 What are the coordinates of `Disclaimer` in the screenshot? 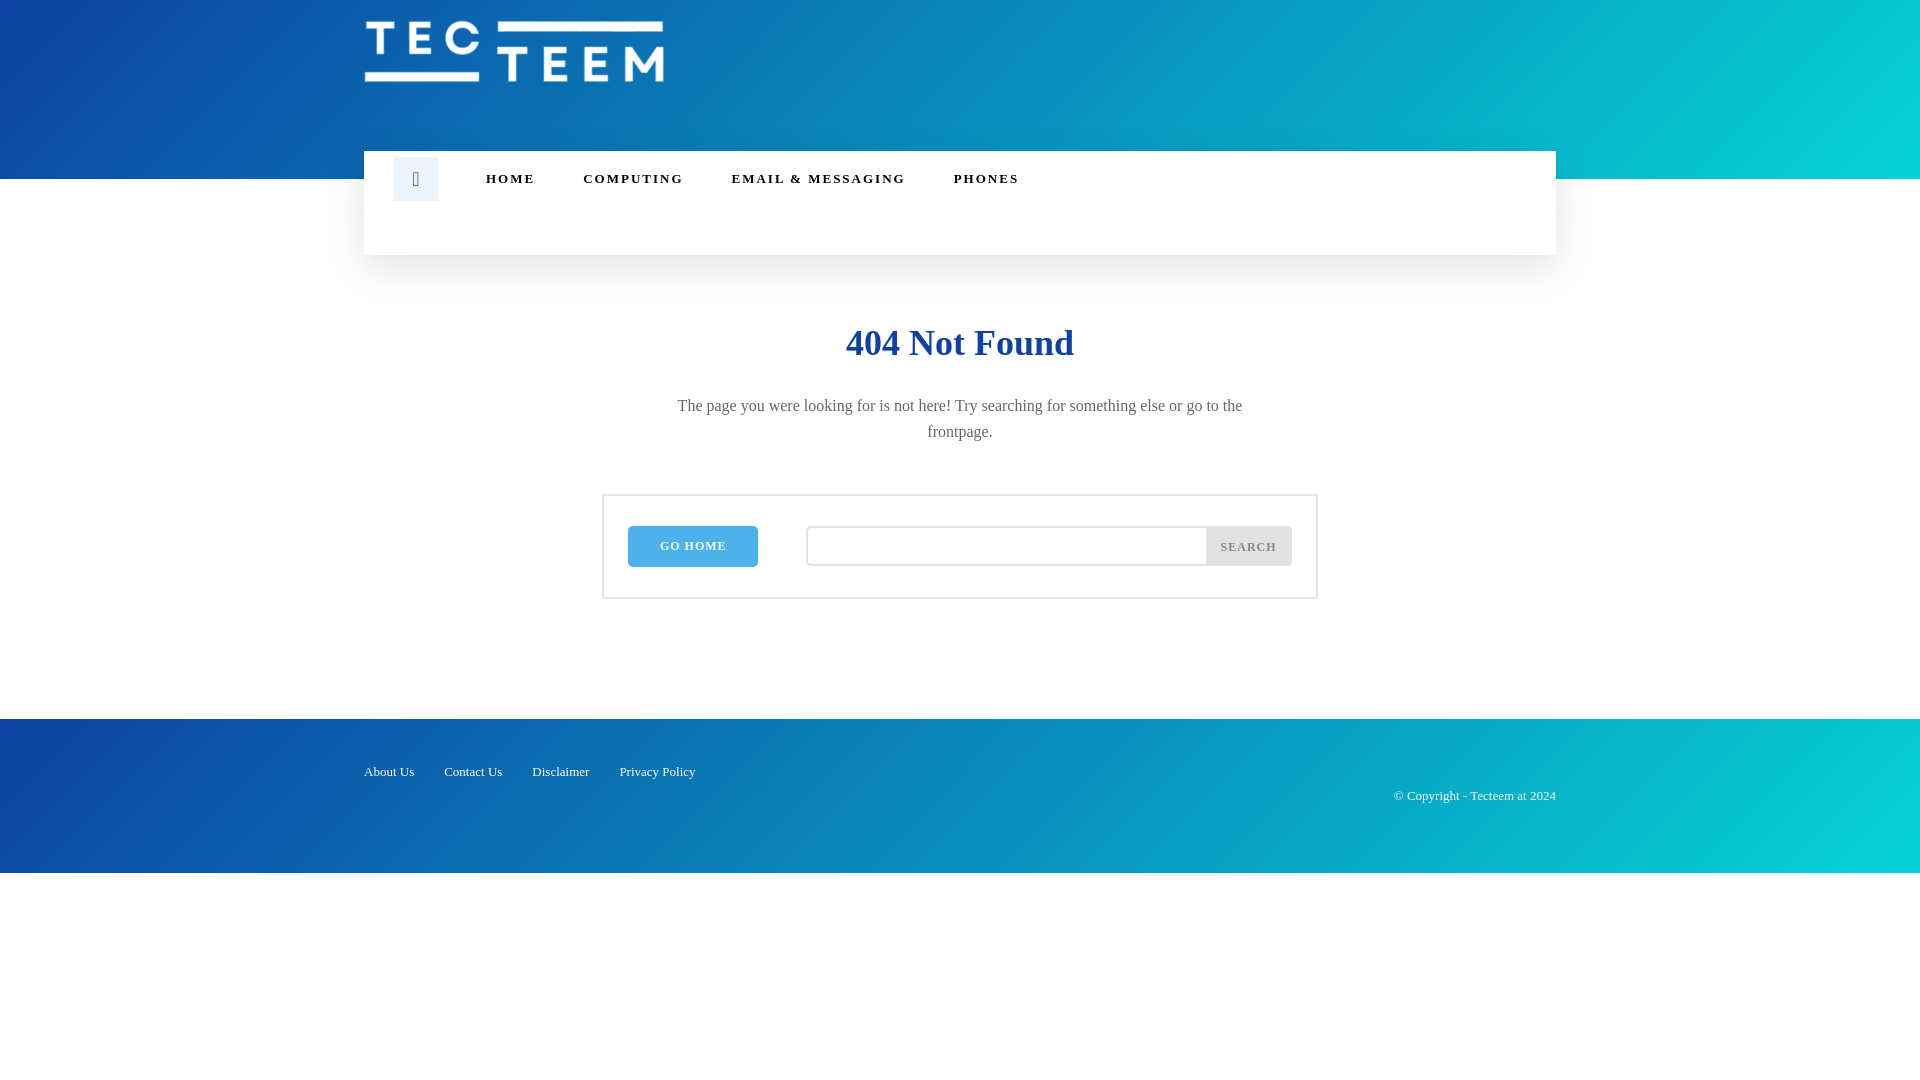 It's located at (560, 772).